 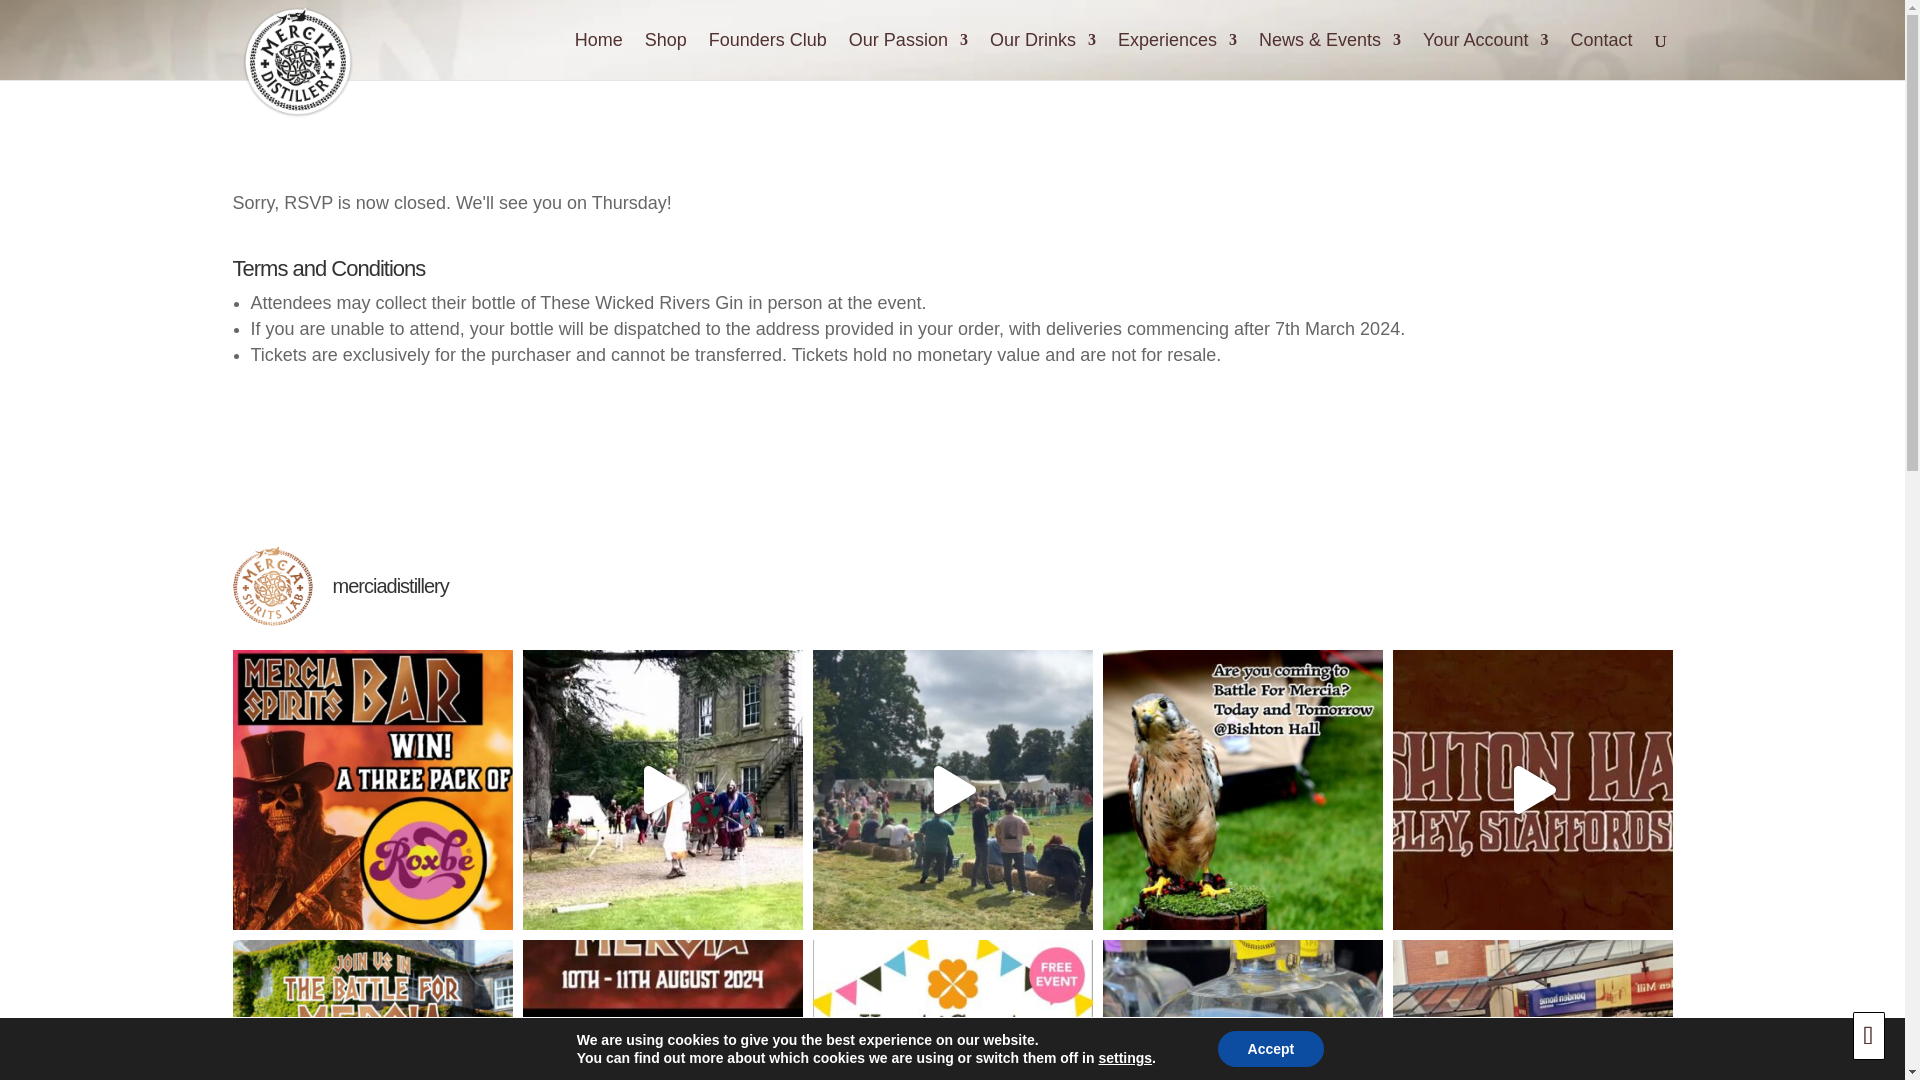 What do you see at coordinates (908, 56) in the screenshot?
I see `Our Passion` at bounding box center [908, 56].